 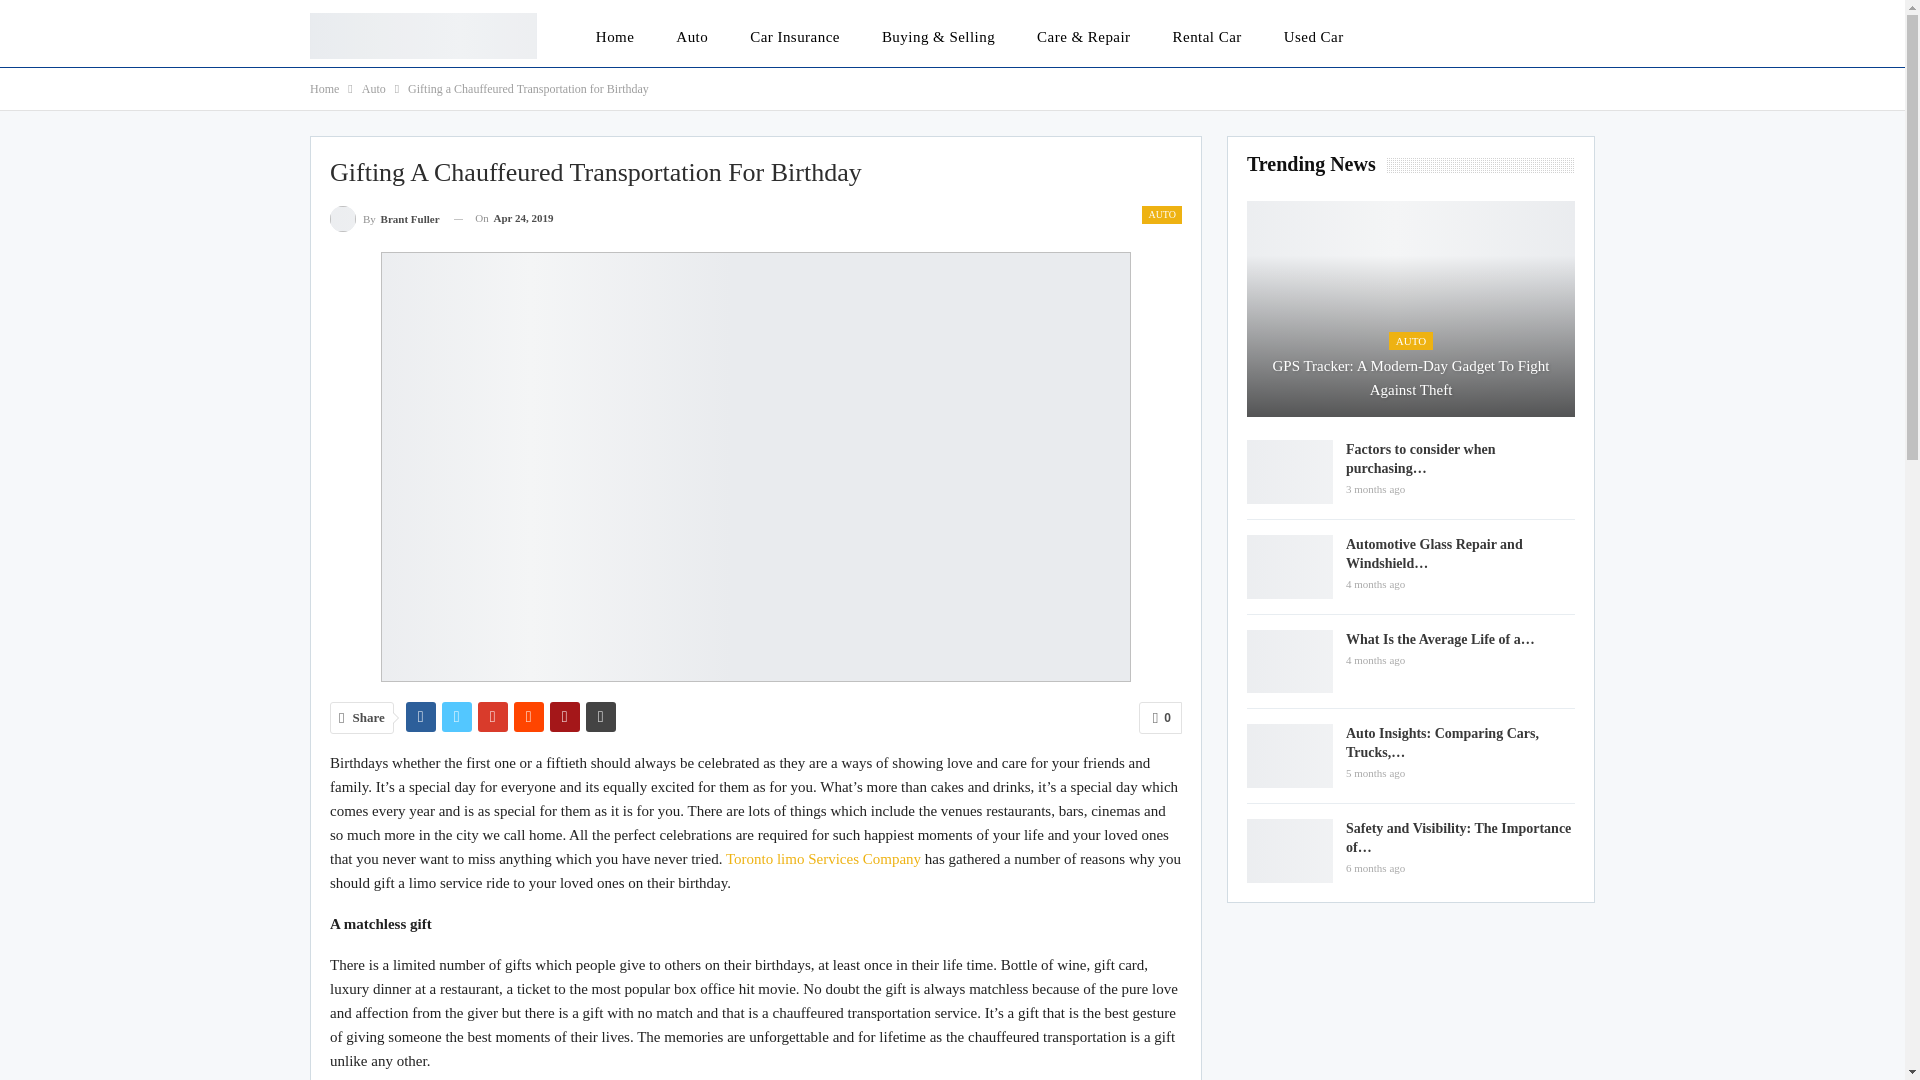 What do you see at coordinates (1313, 36) in the screenshot?
I see `Used Car` at bounding box center [1313, 36].